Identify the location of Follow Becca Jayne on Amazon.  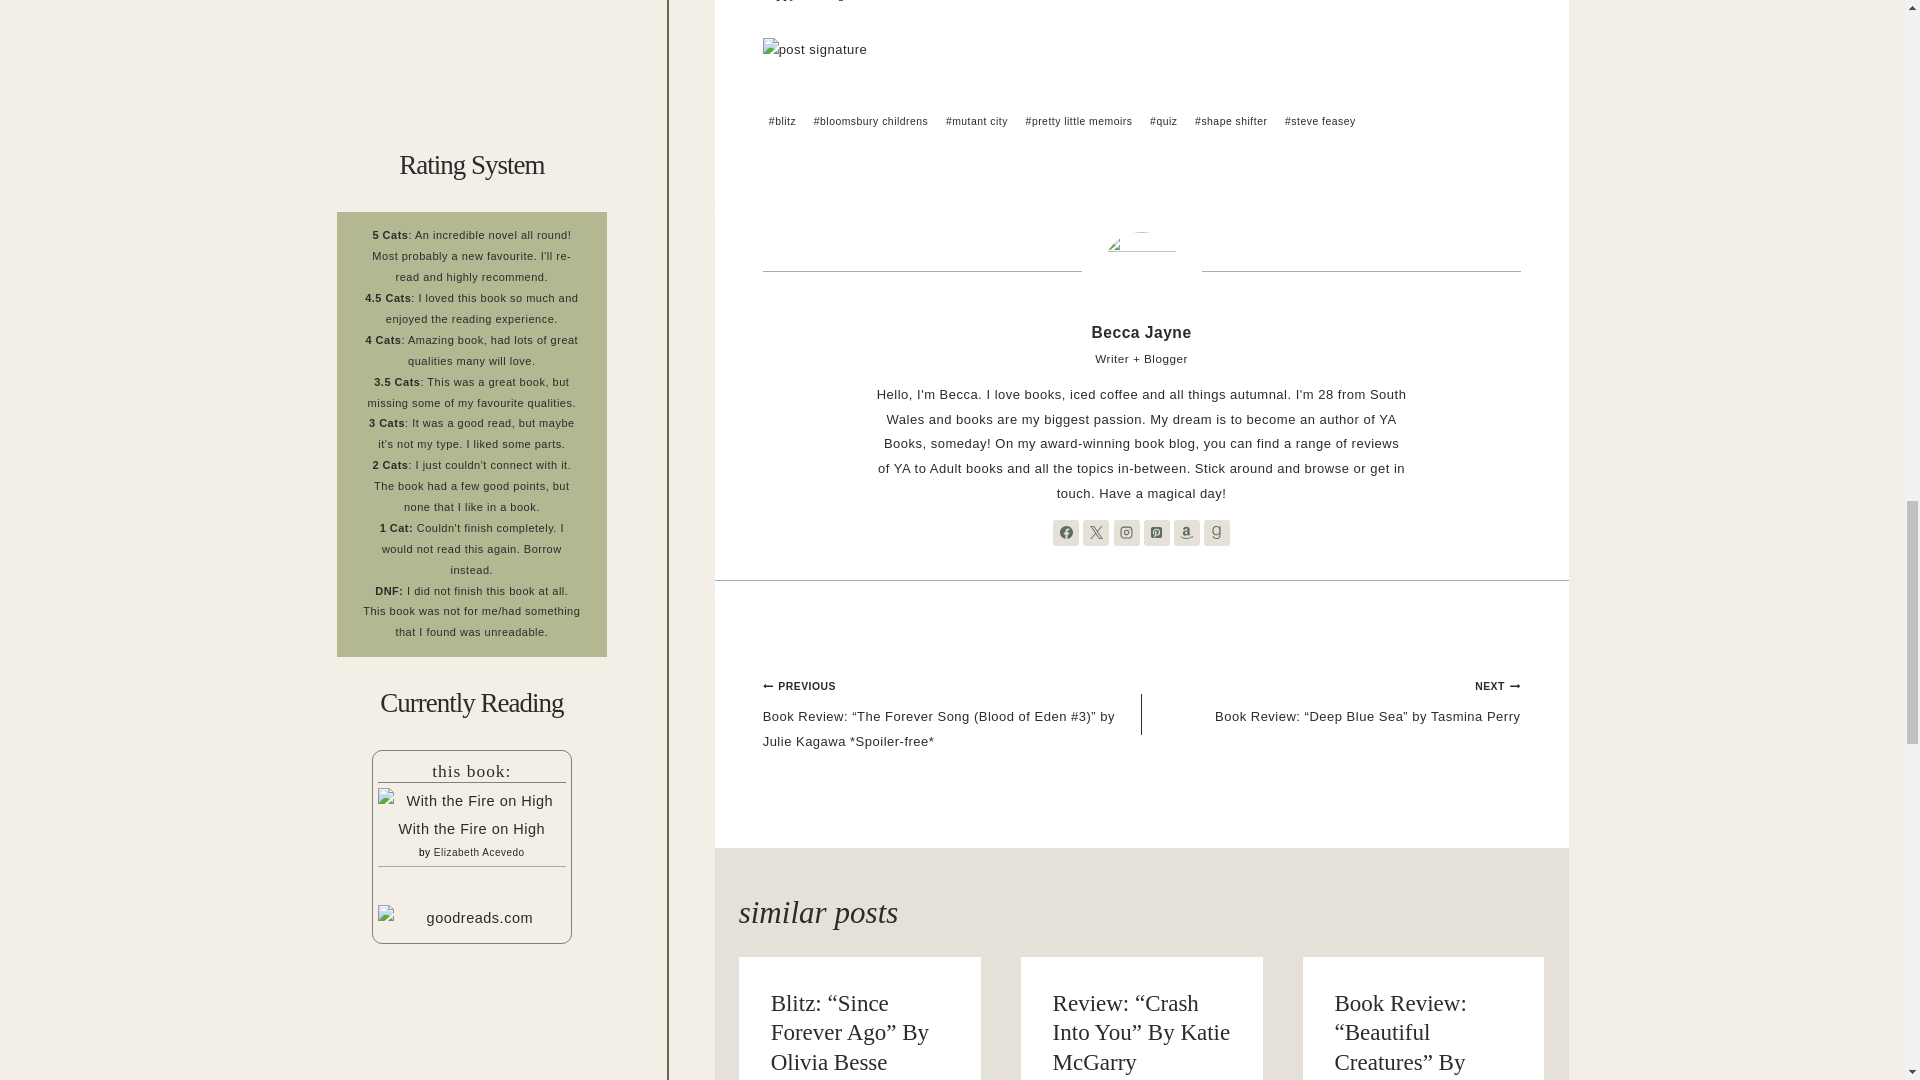
(1186, 532).